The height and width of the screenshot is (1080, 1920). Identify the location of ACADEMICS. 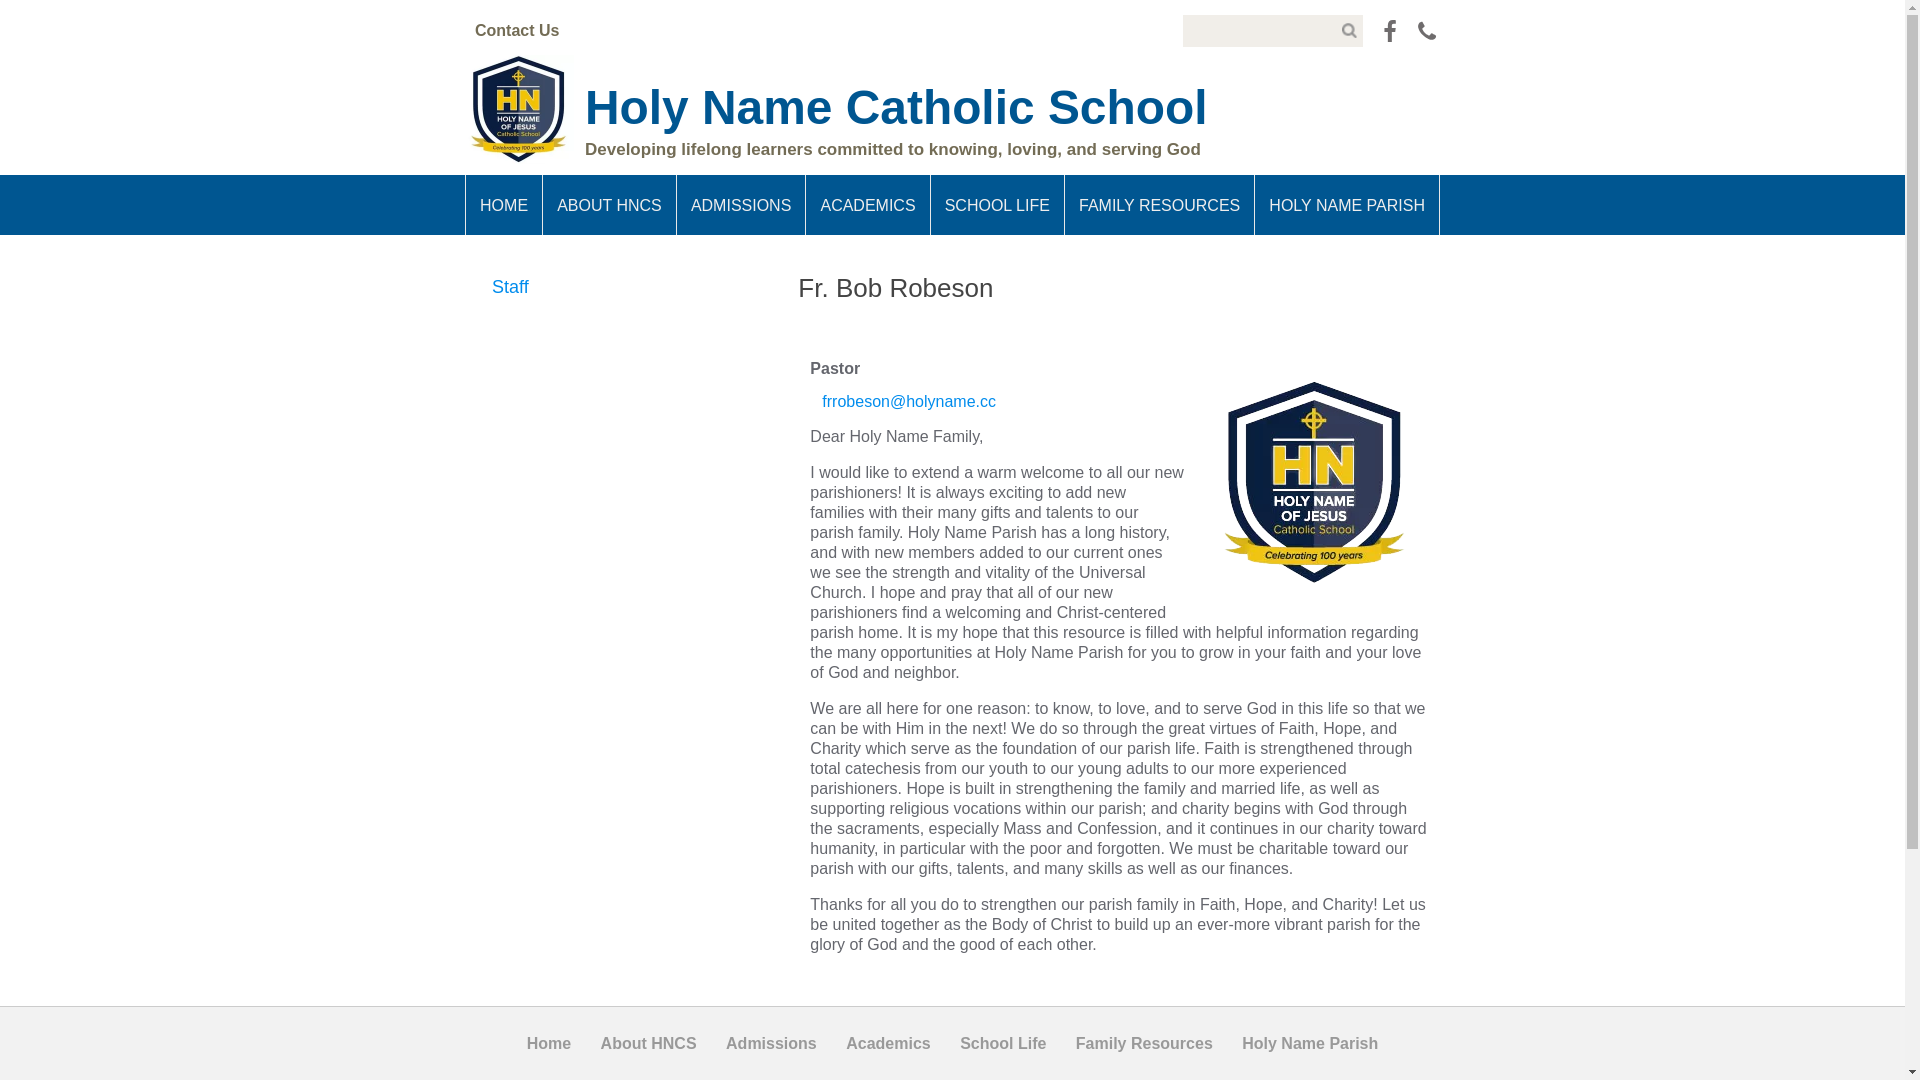
(868, 205).